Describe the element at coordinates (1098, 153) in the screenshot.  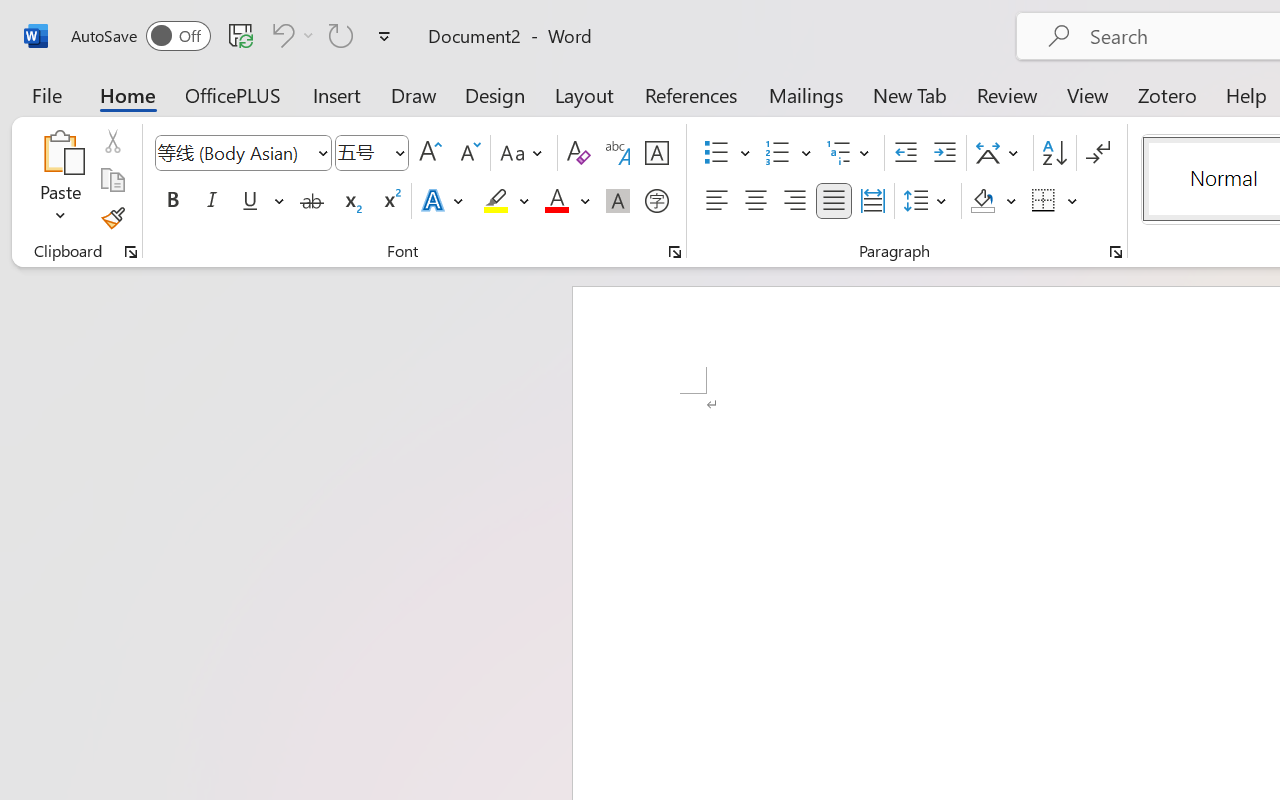
I see `Show/Hide Editing Marks` at that location.